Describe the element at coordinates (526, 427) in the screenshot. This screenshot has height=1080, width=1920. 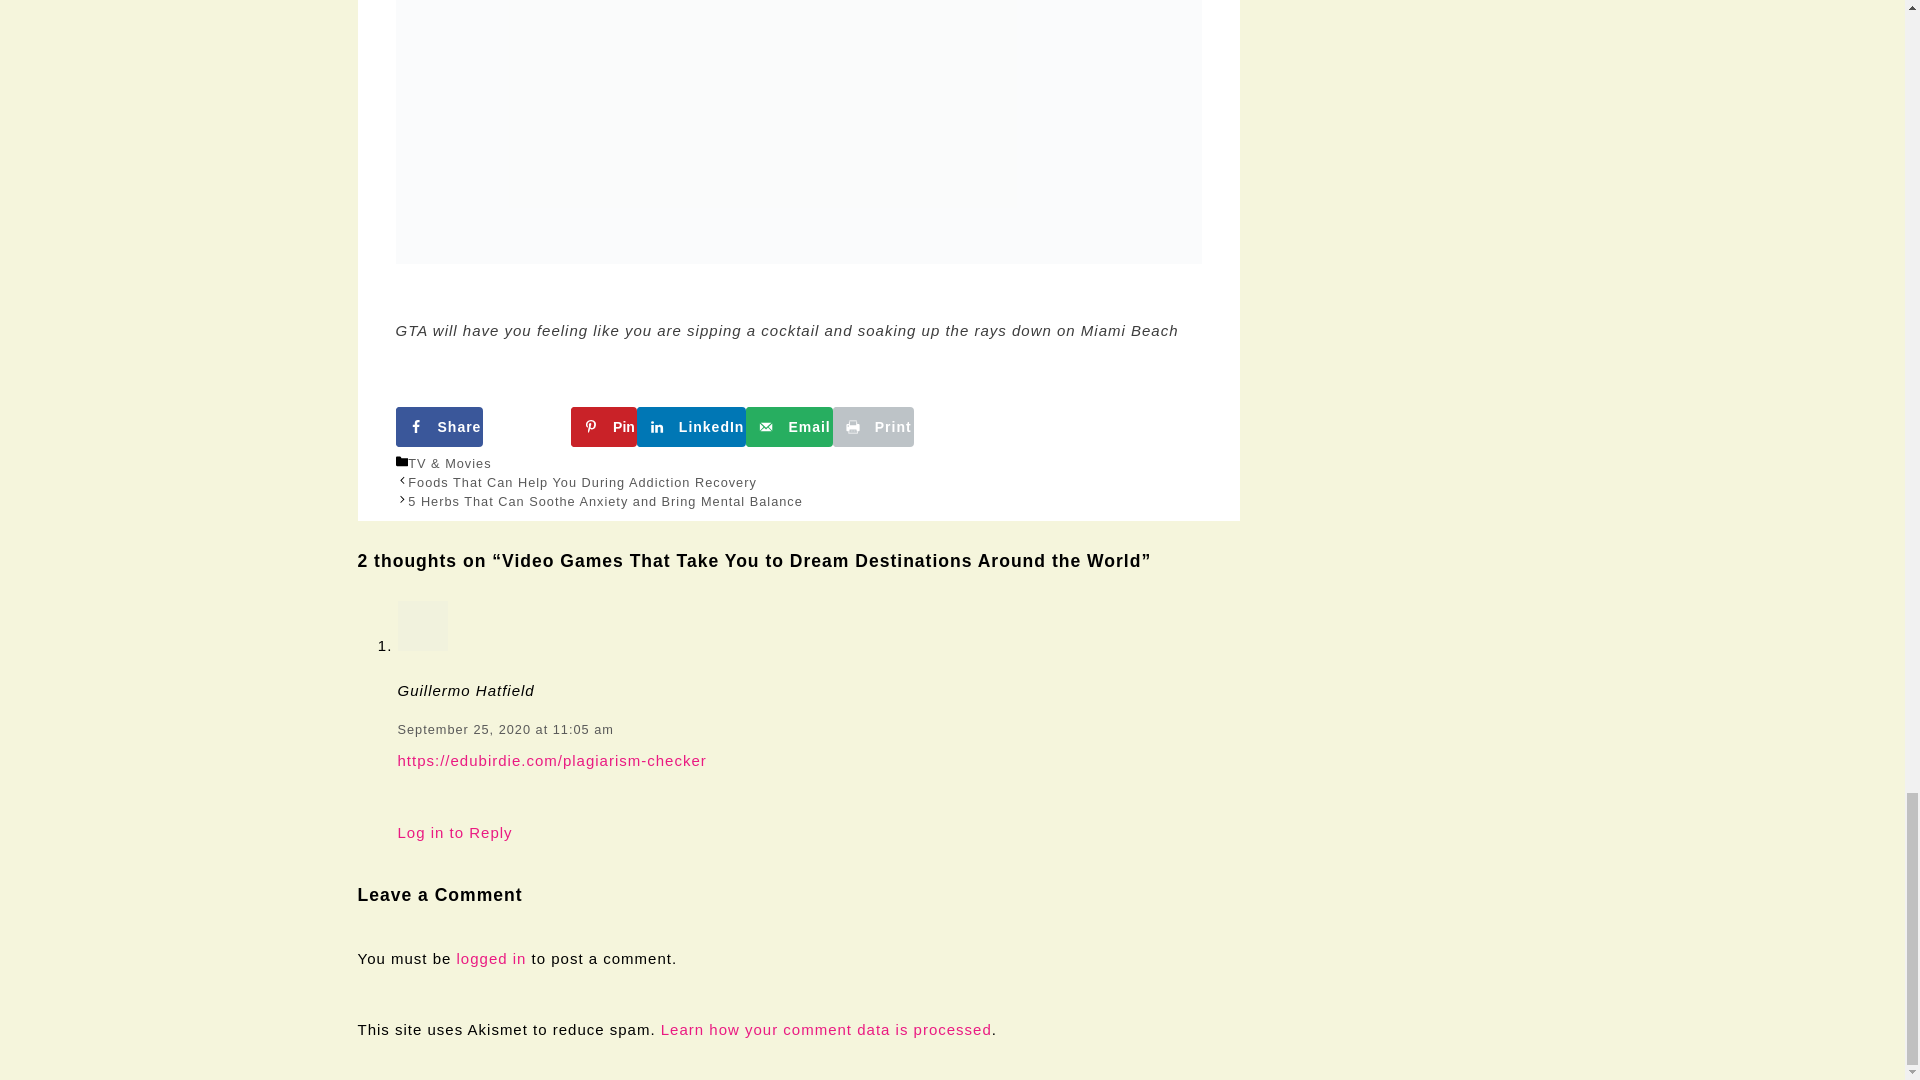
I see `Share on X` at that location.